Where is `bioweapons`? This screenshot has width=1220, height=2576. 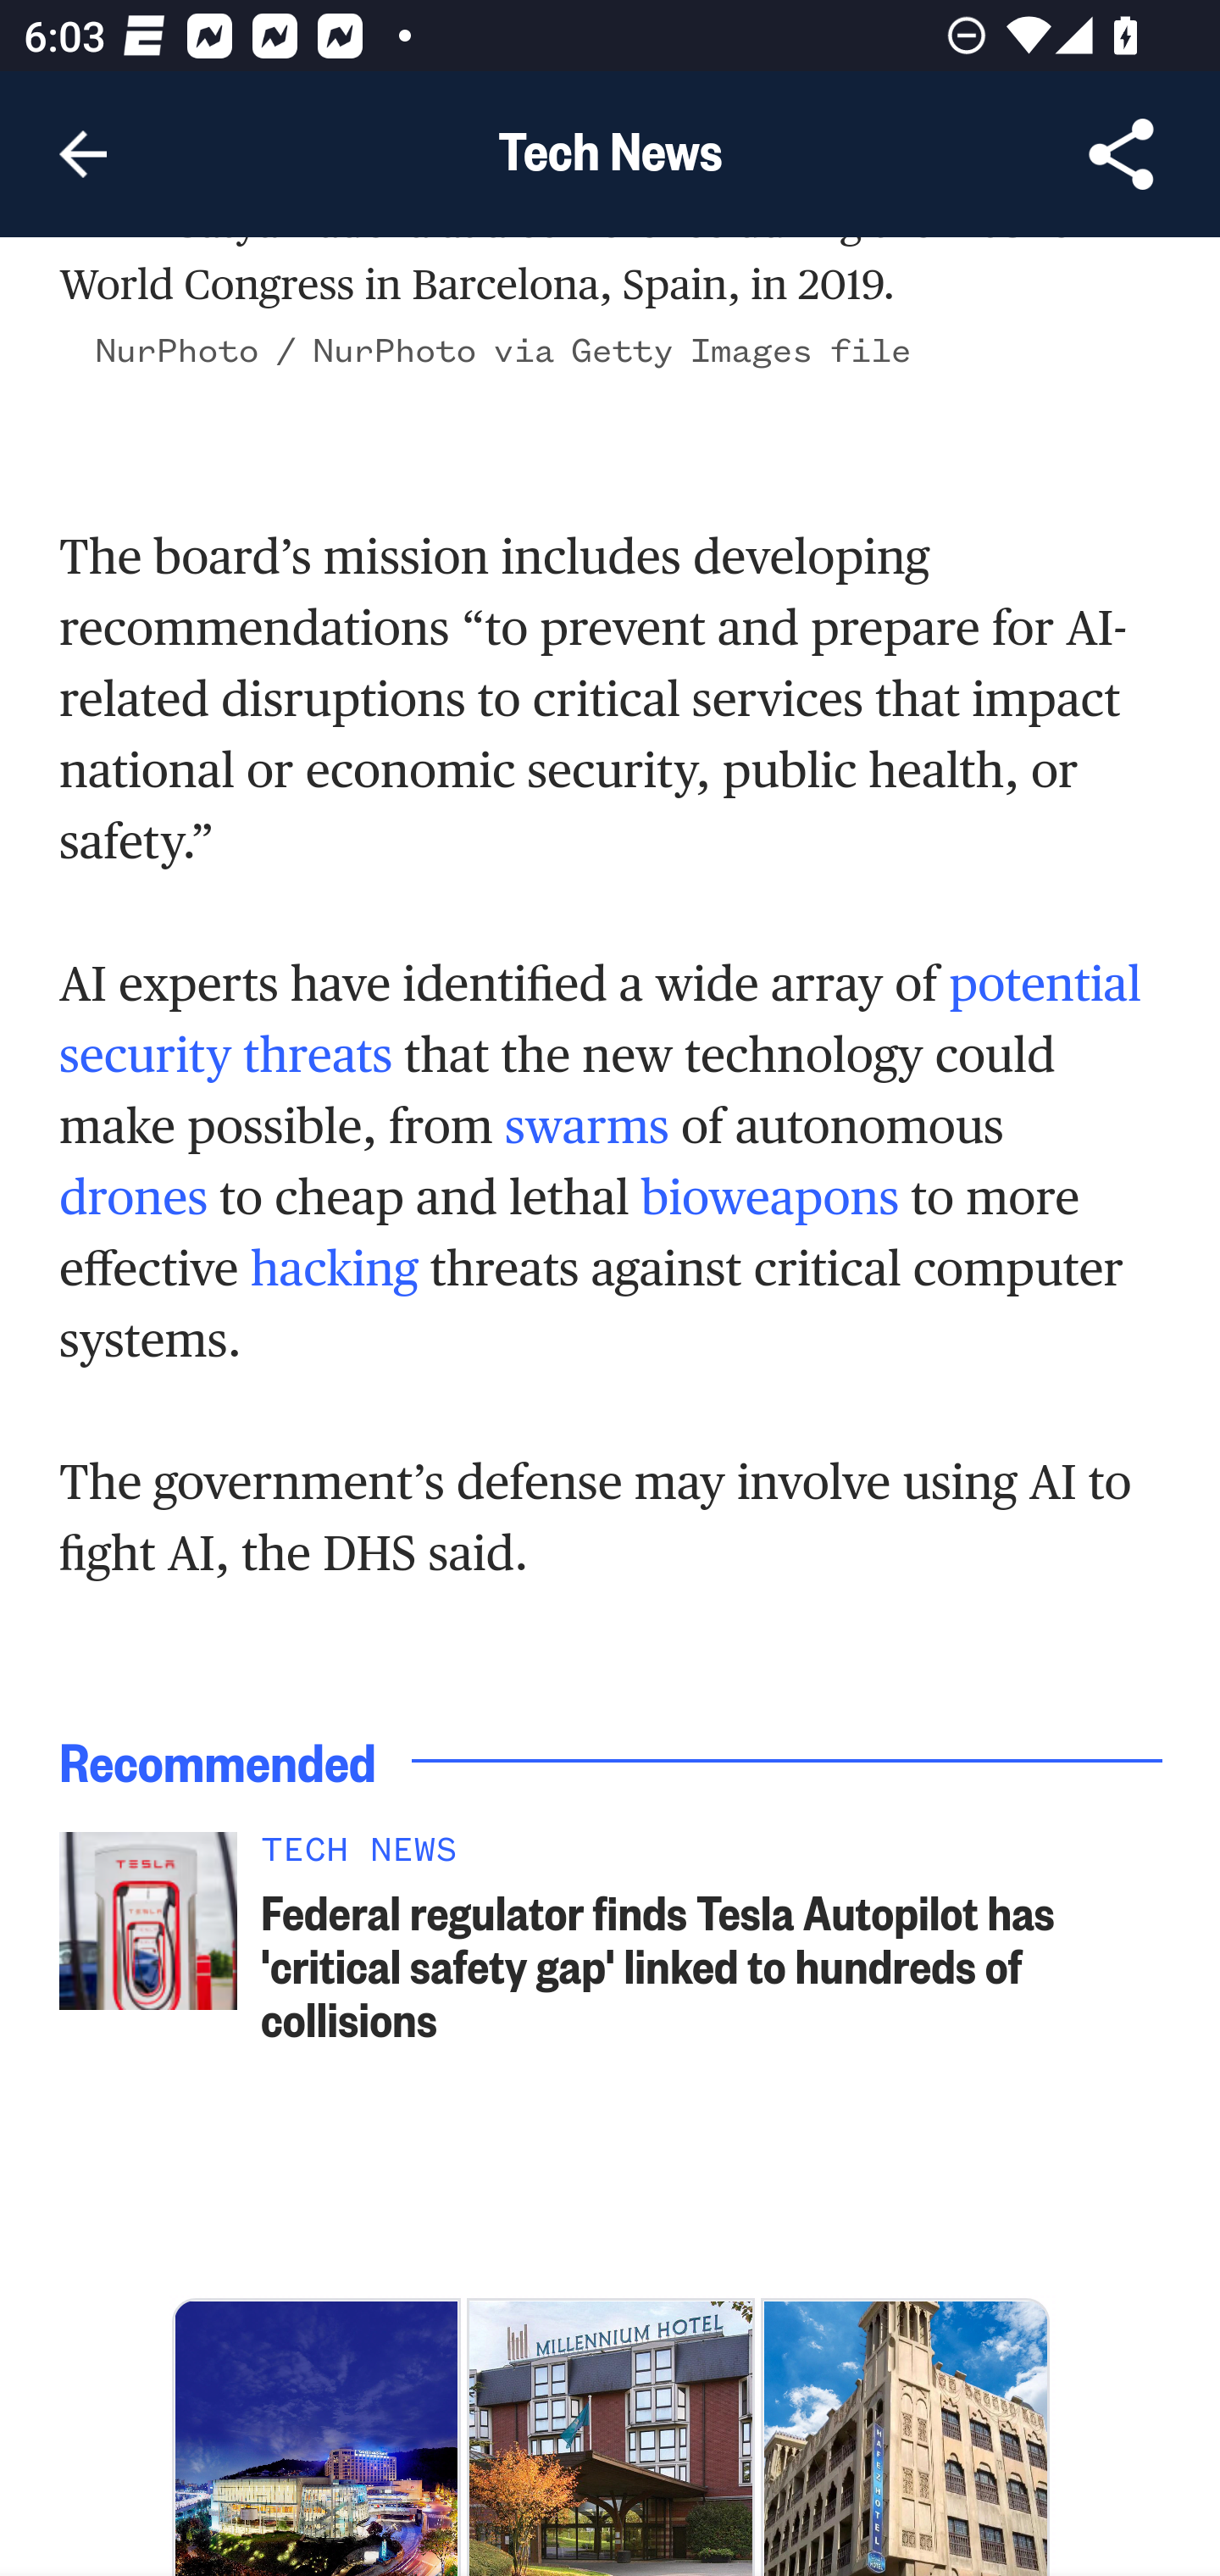
bioweapons is located at coordinates (771, 1202).